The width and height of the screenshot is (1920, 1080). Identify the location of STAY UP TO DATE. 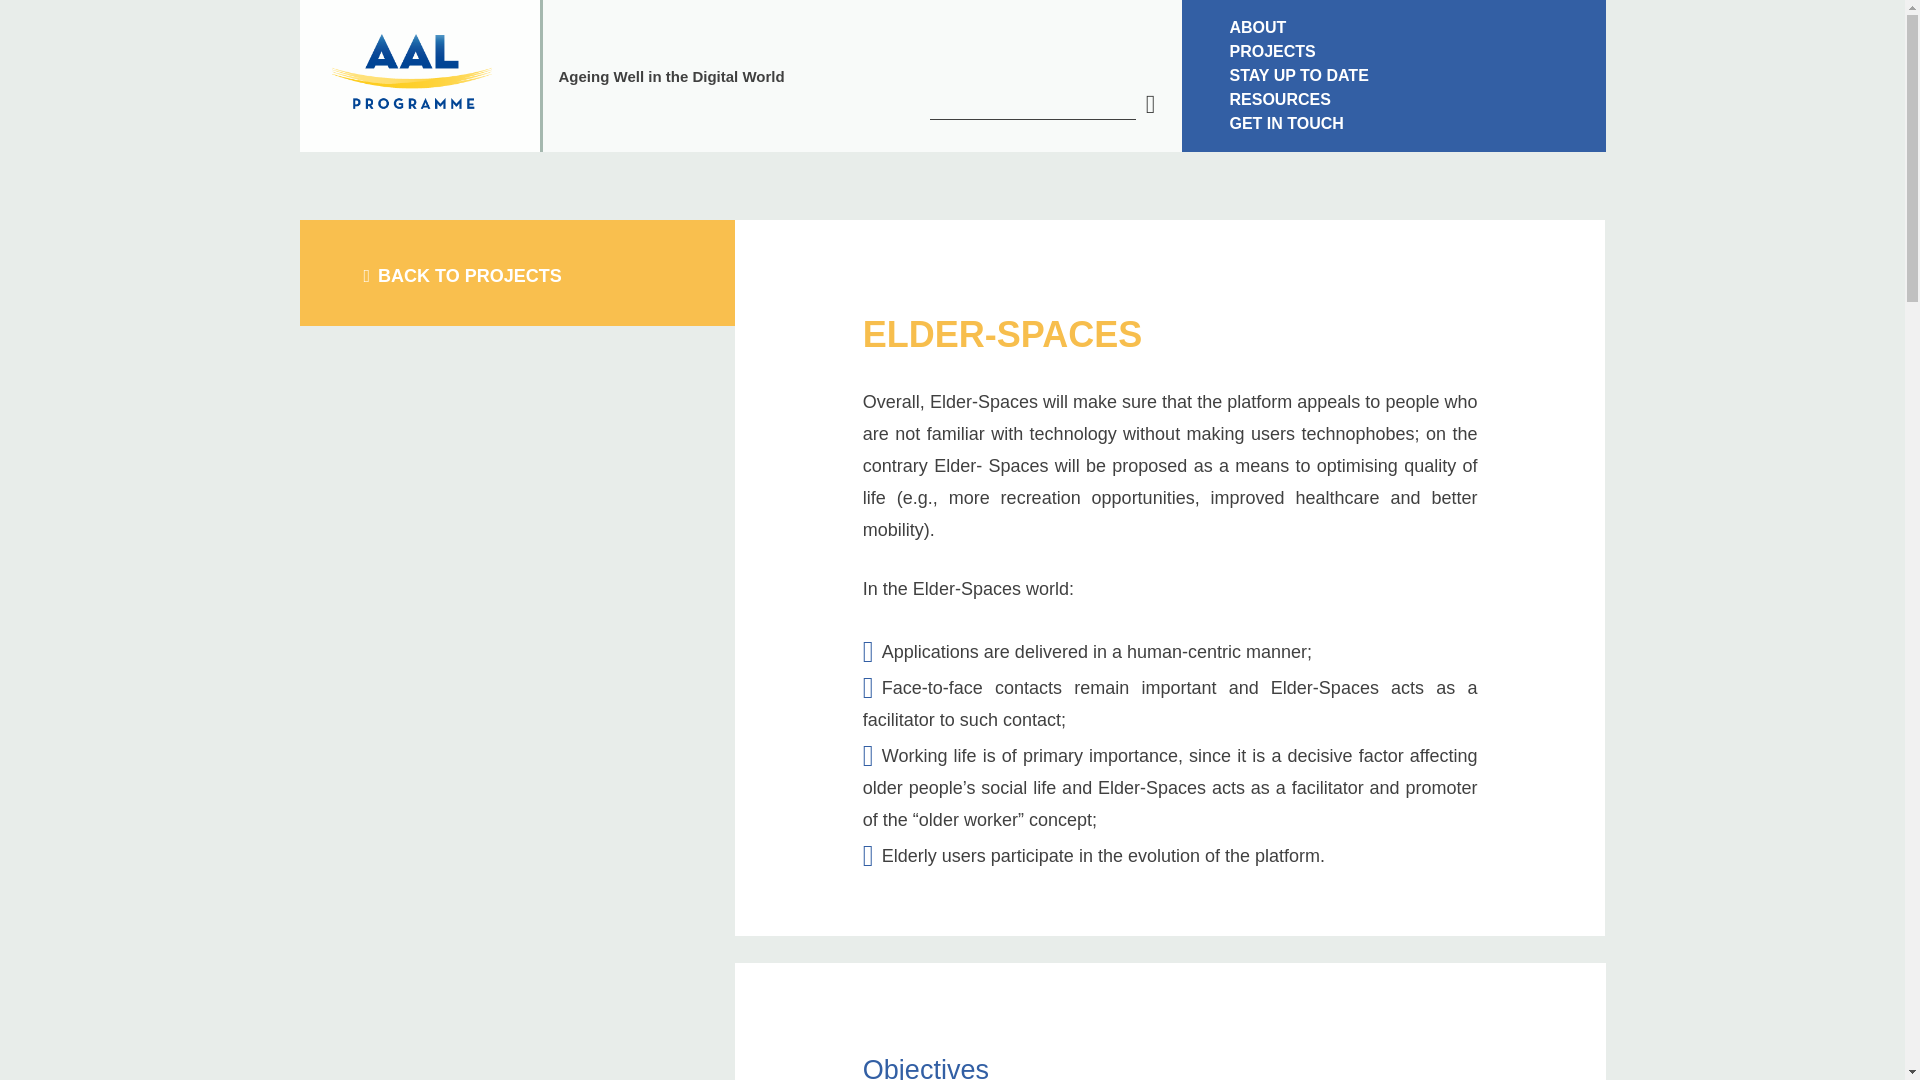
(1394, 75).